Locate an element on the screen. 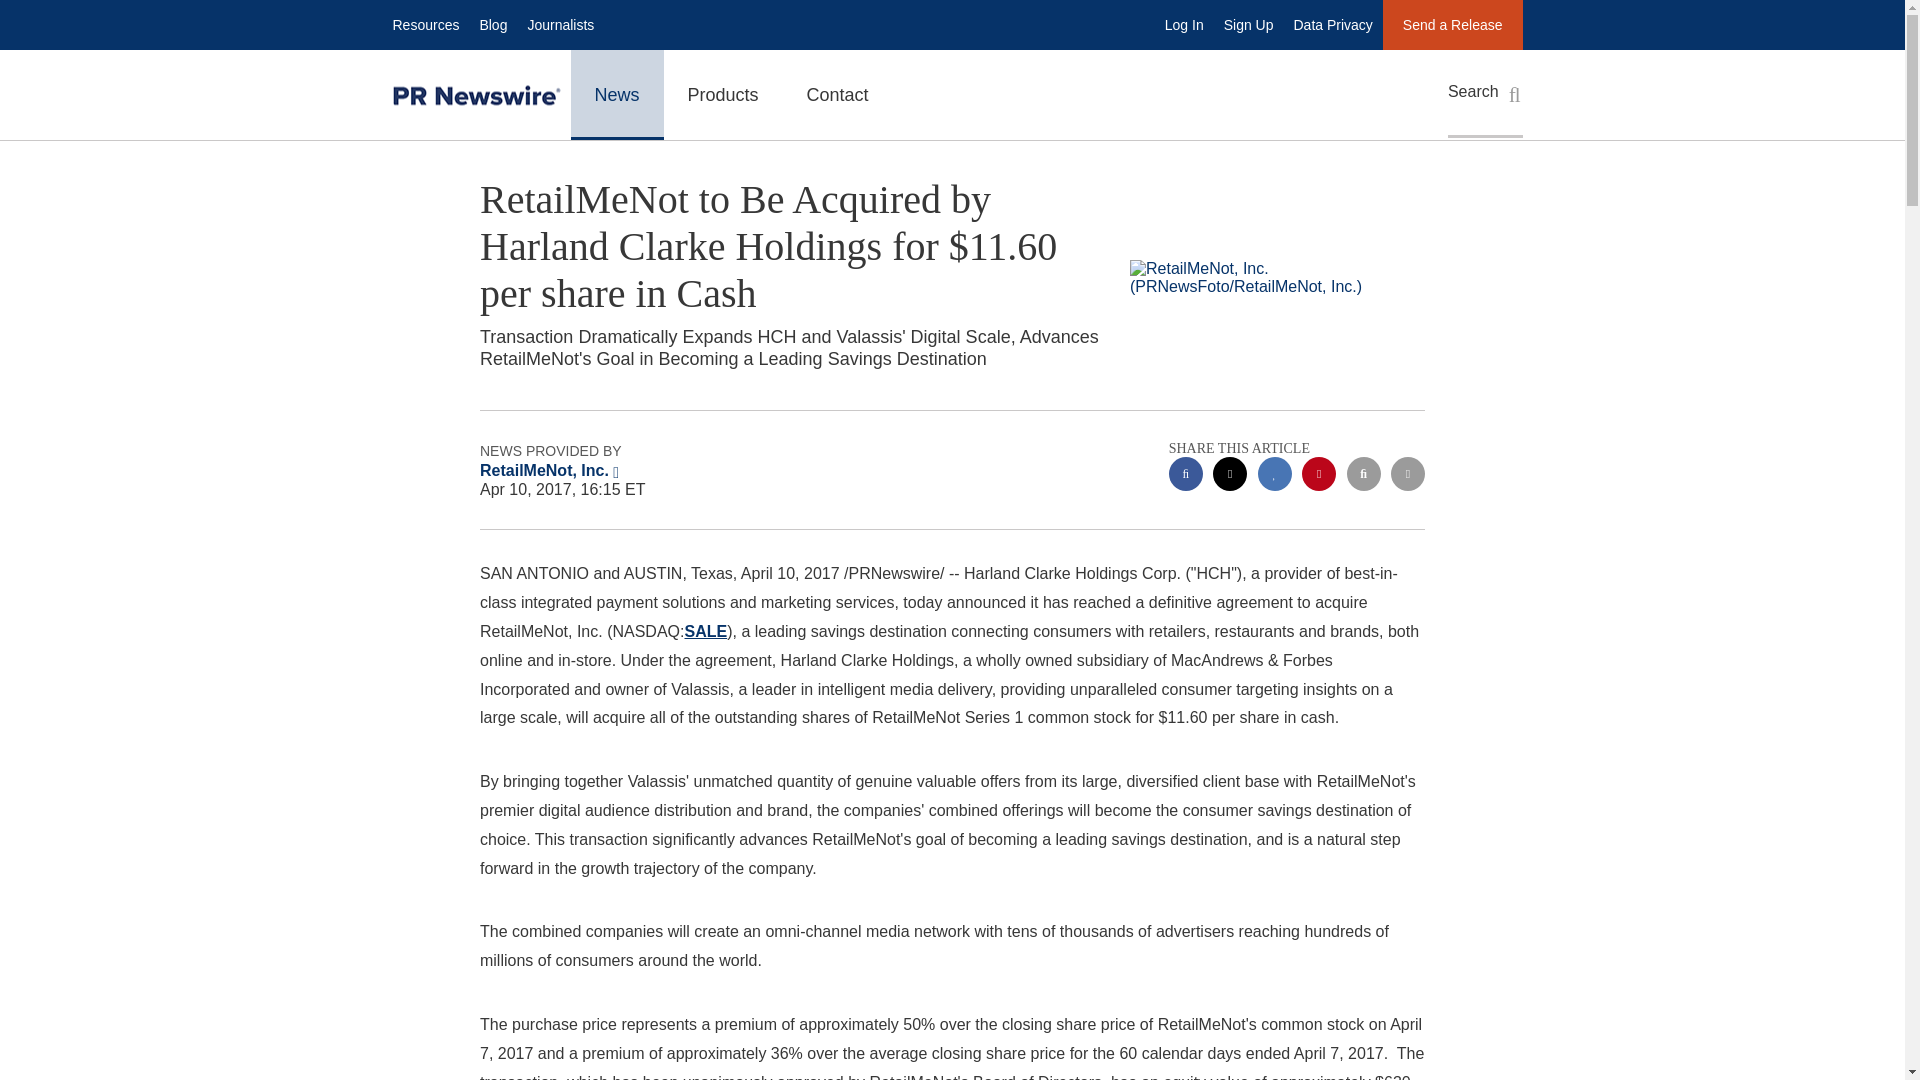 The height and width of the screenshot is (1080, 1920). Contact is located at coordinates (838, 94).